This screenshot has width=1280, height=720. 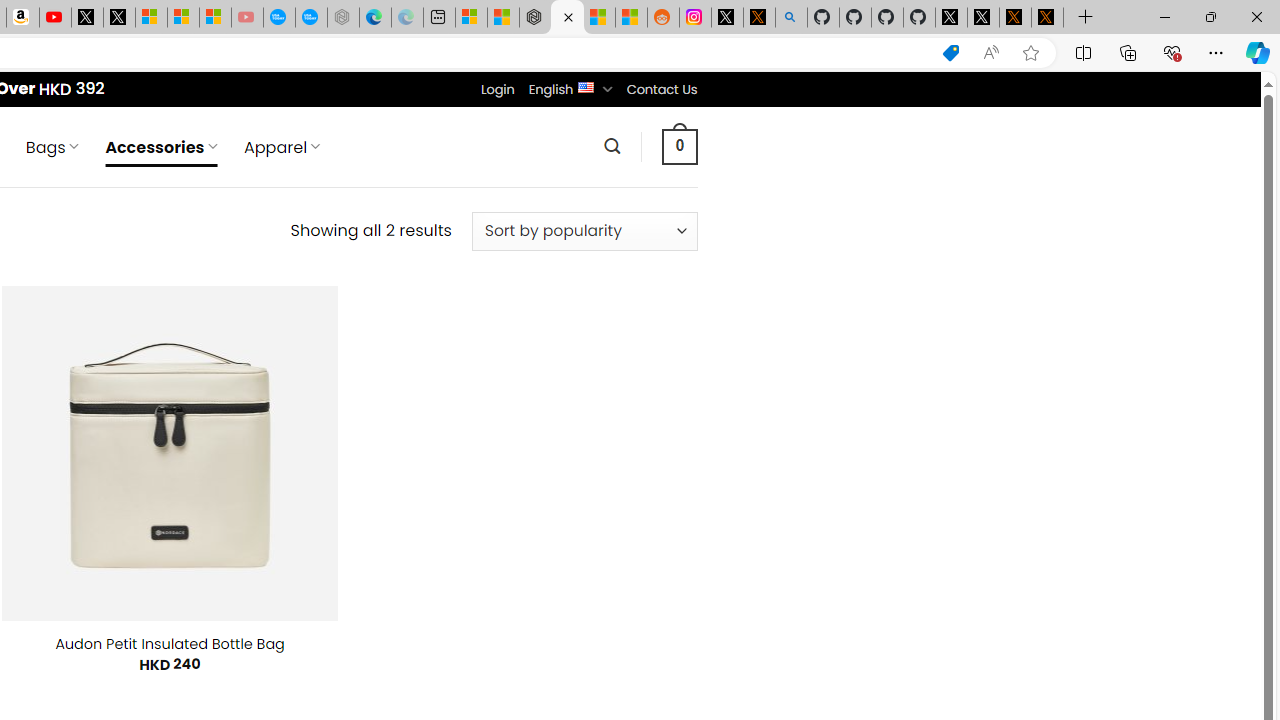 I want to click on X Privacy Policy, so click(x=1047, y=18).